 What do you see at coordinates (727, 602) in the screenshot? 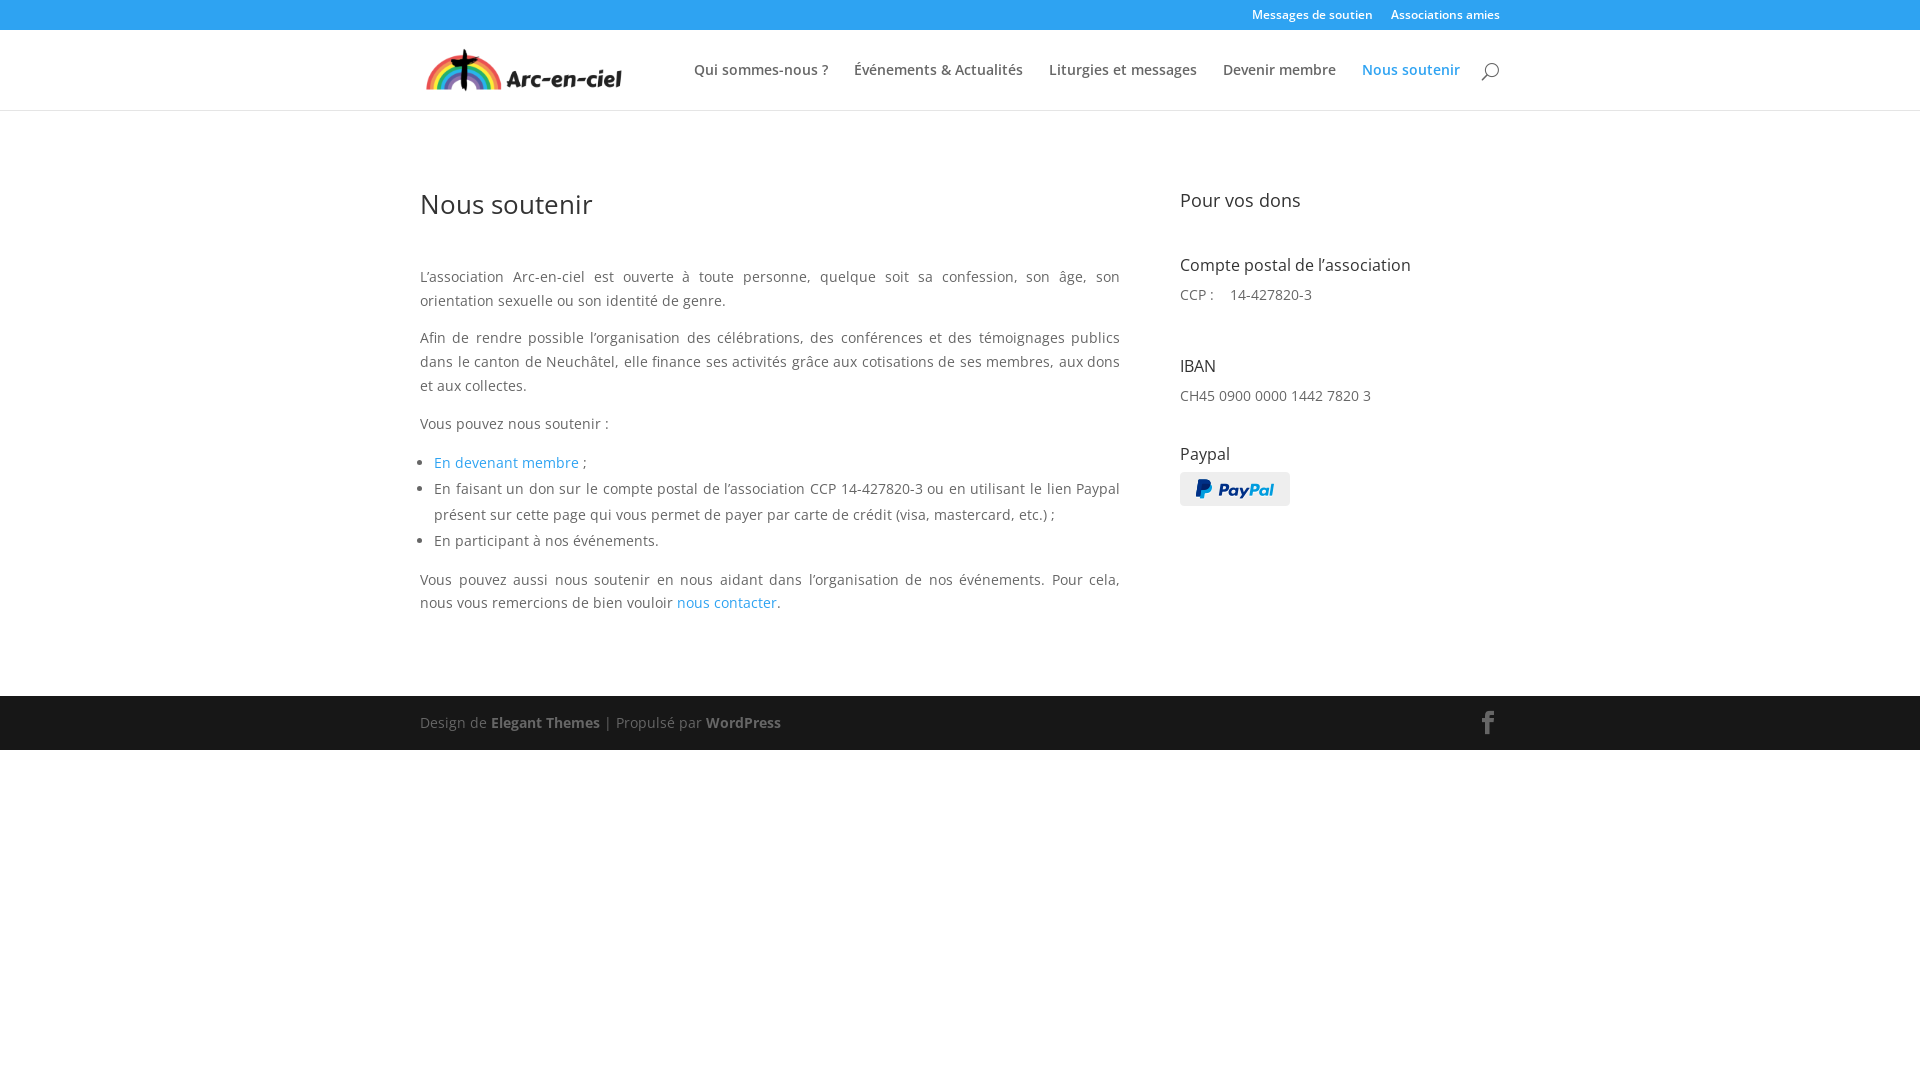
I see `nous contacter` at bounding box center [727, 602].